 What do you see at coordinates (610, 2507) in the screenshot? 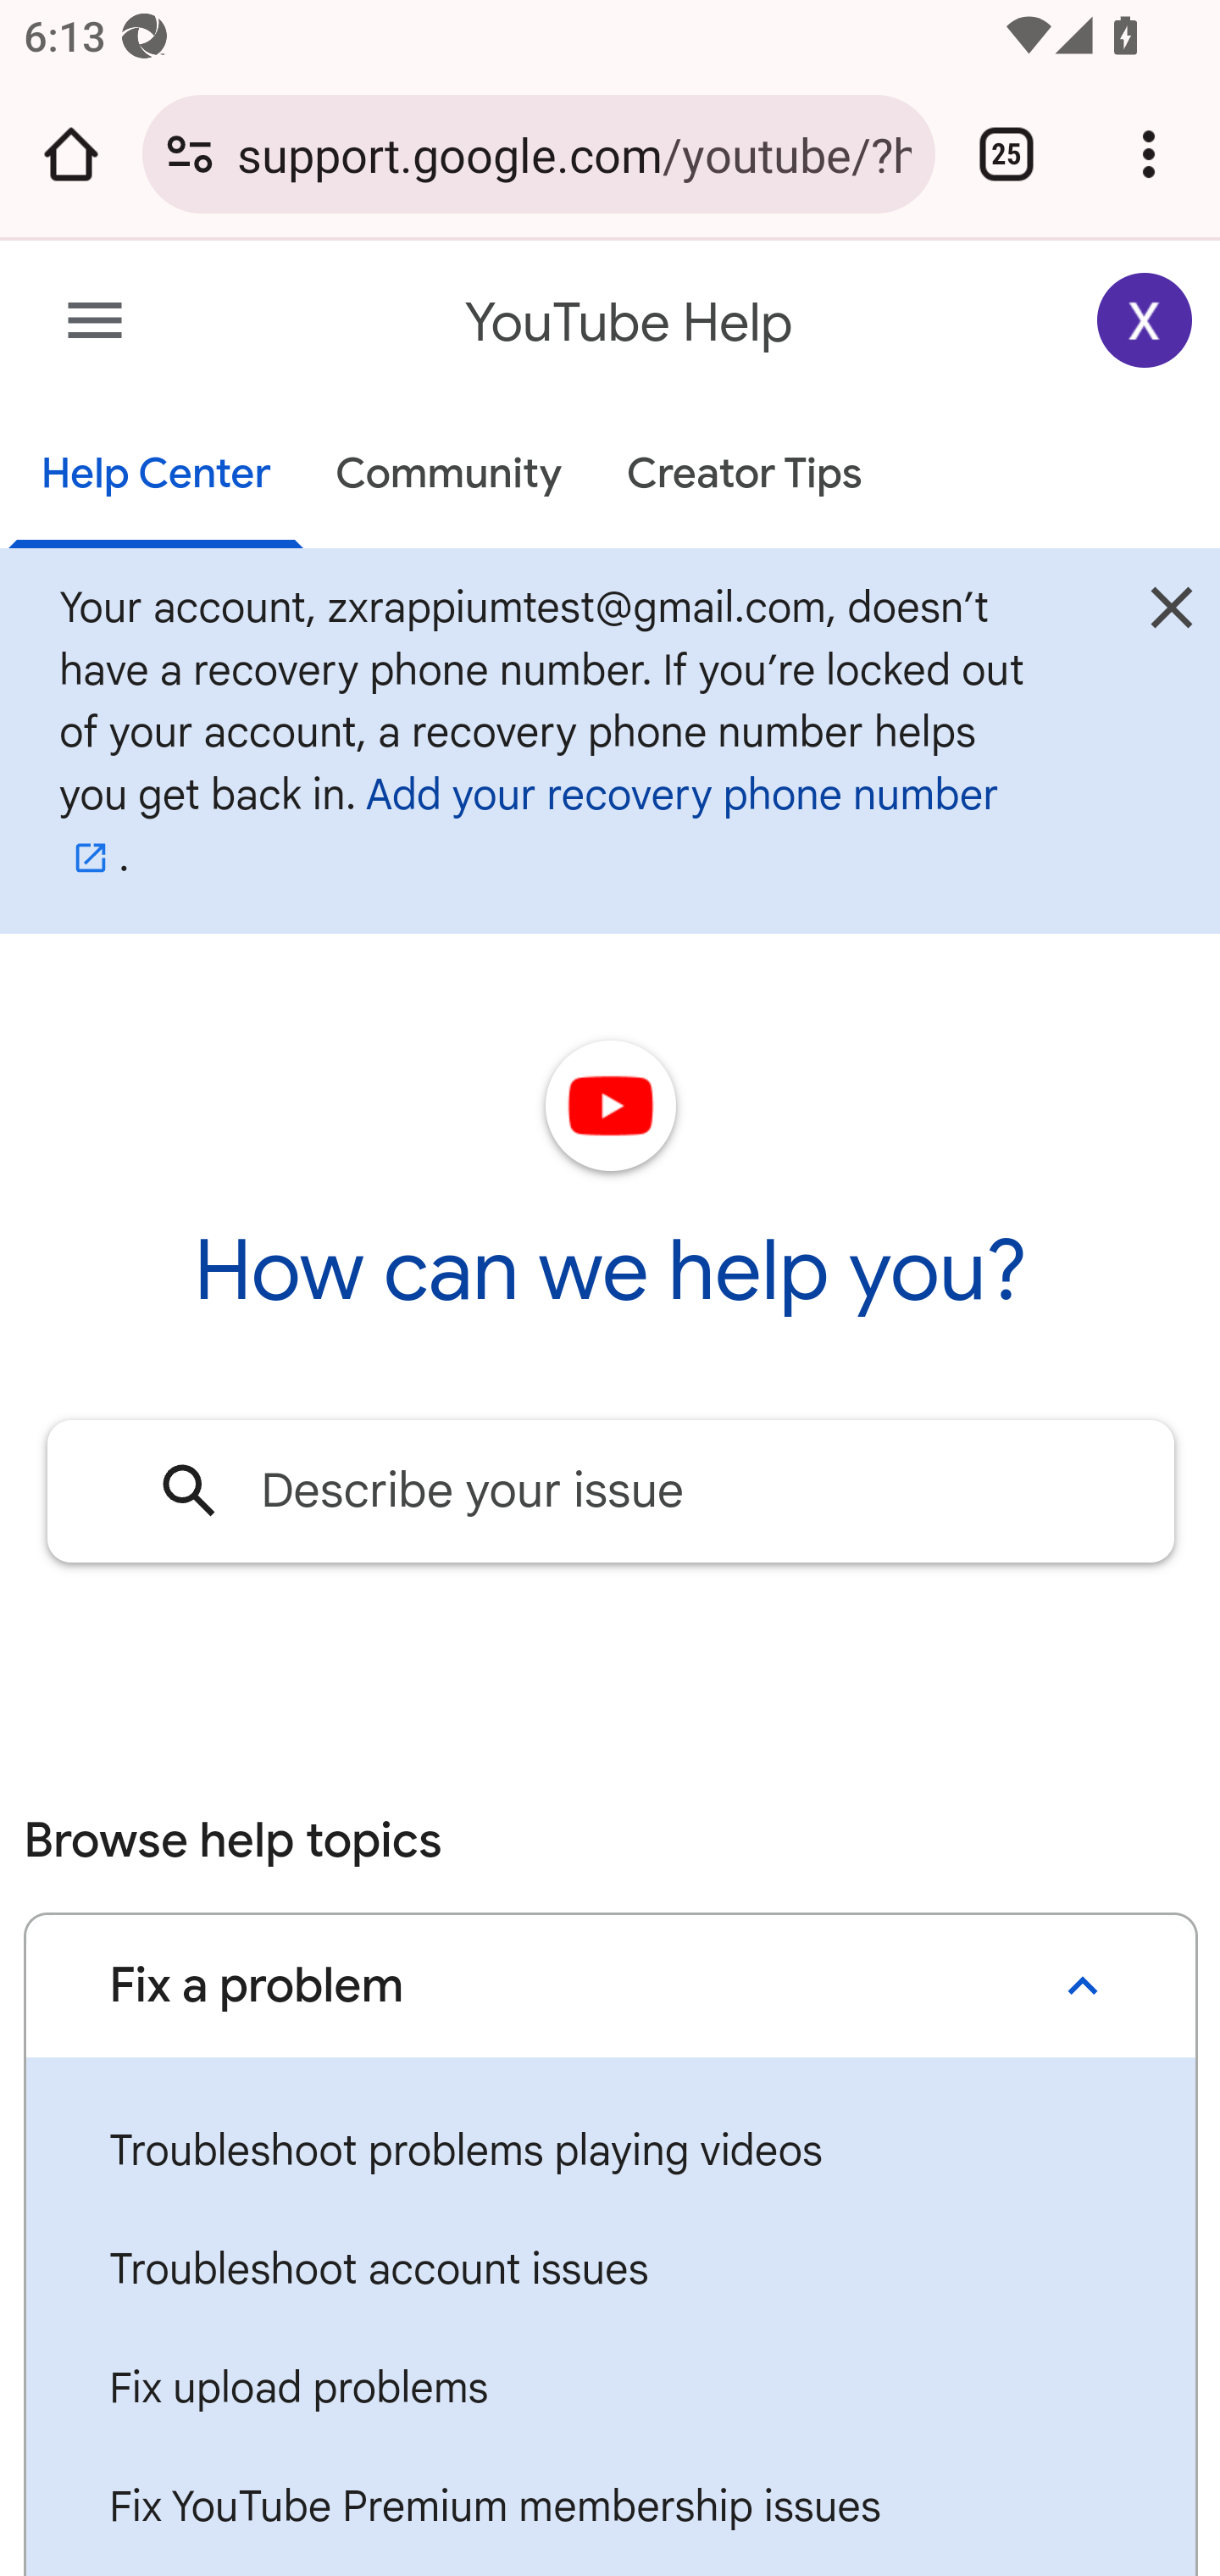
I see `Fix YouTube Premium membership issues` at bounding box center [610, 2507].